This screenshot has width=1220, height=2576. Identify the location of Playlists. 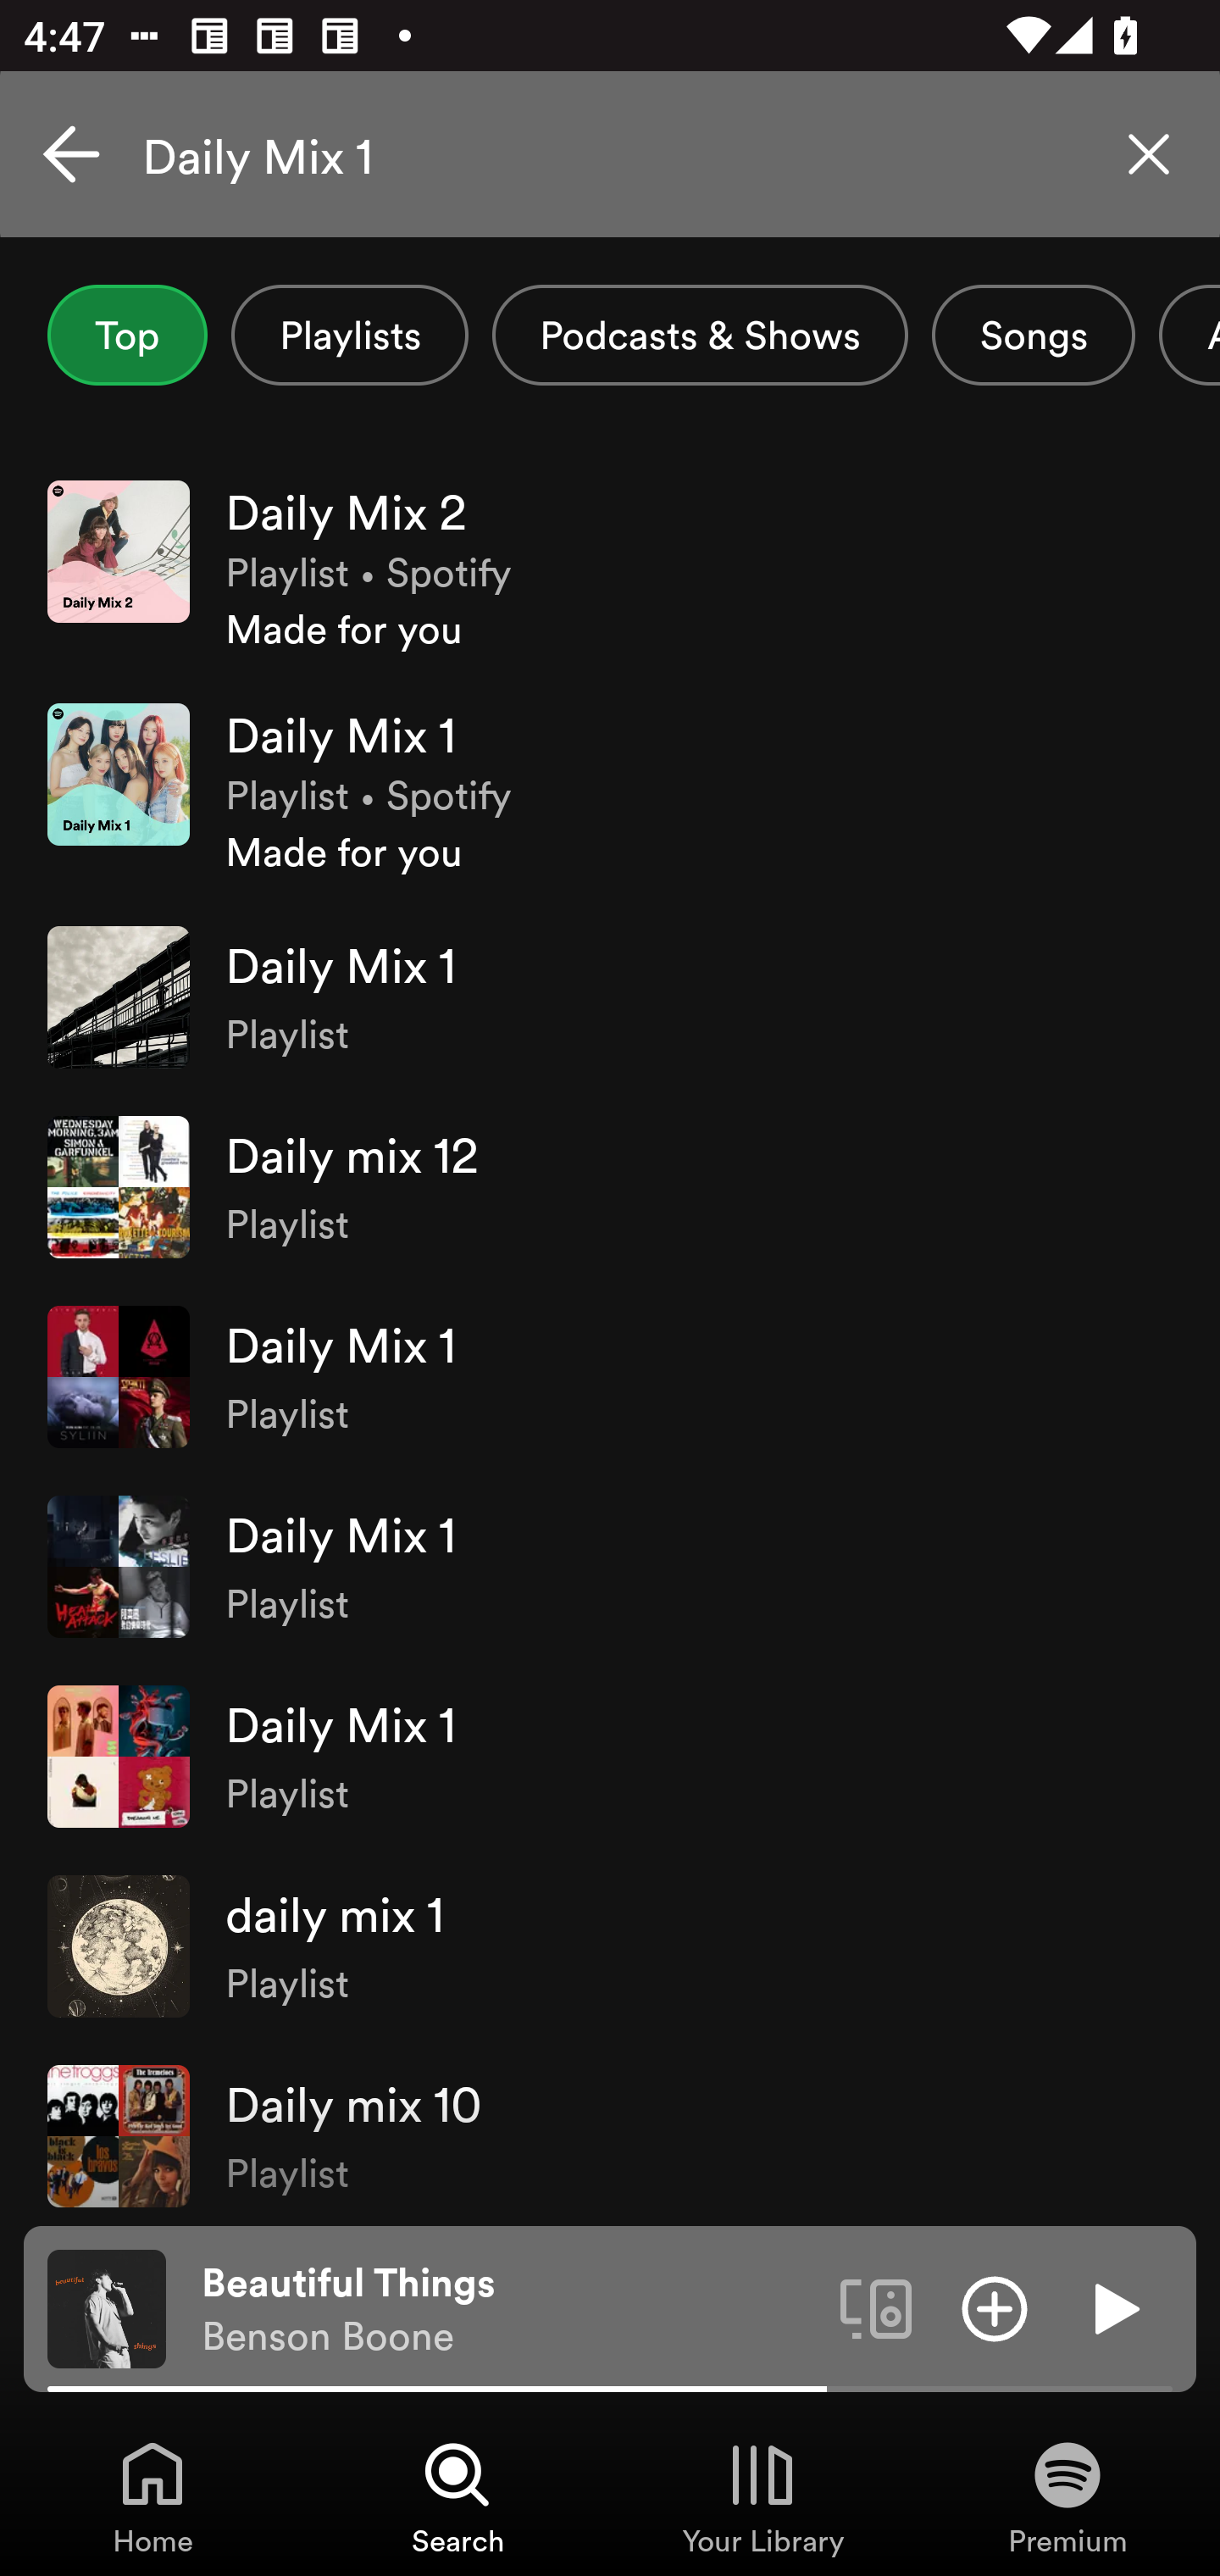
(349, 335).